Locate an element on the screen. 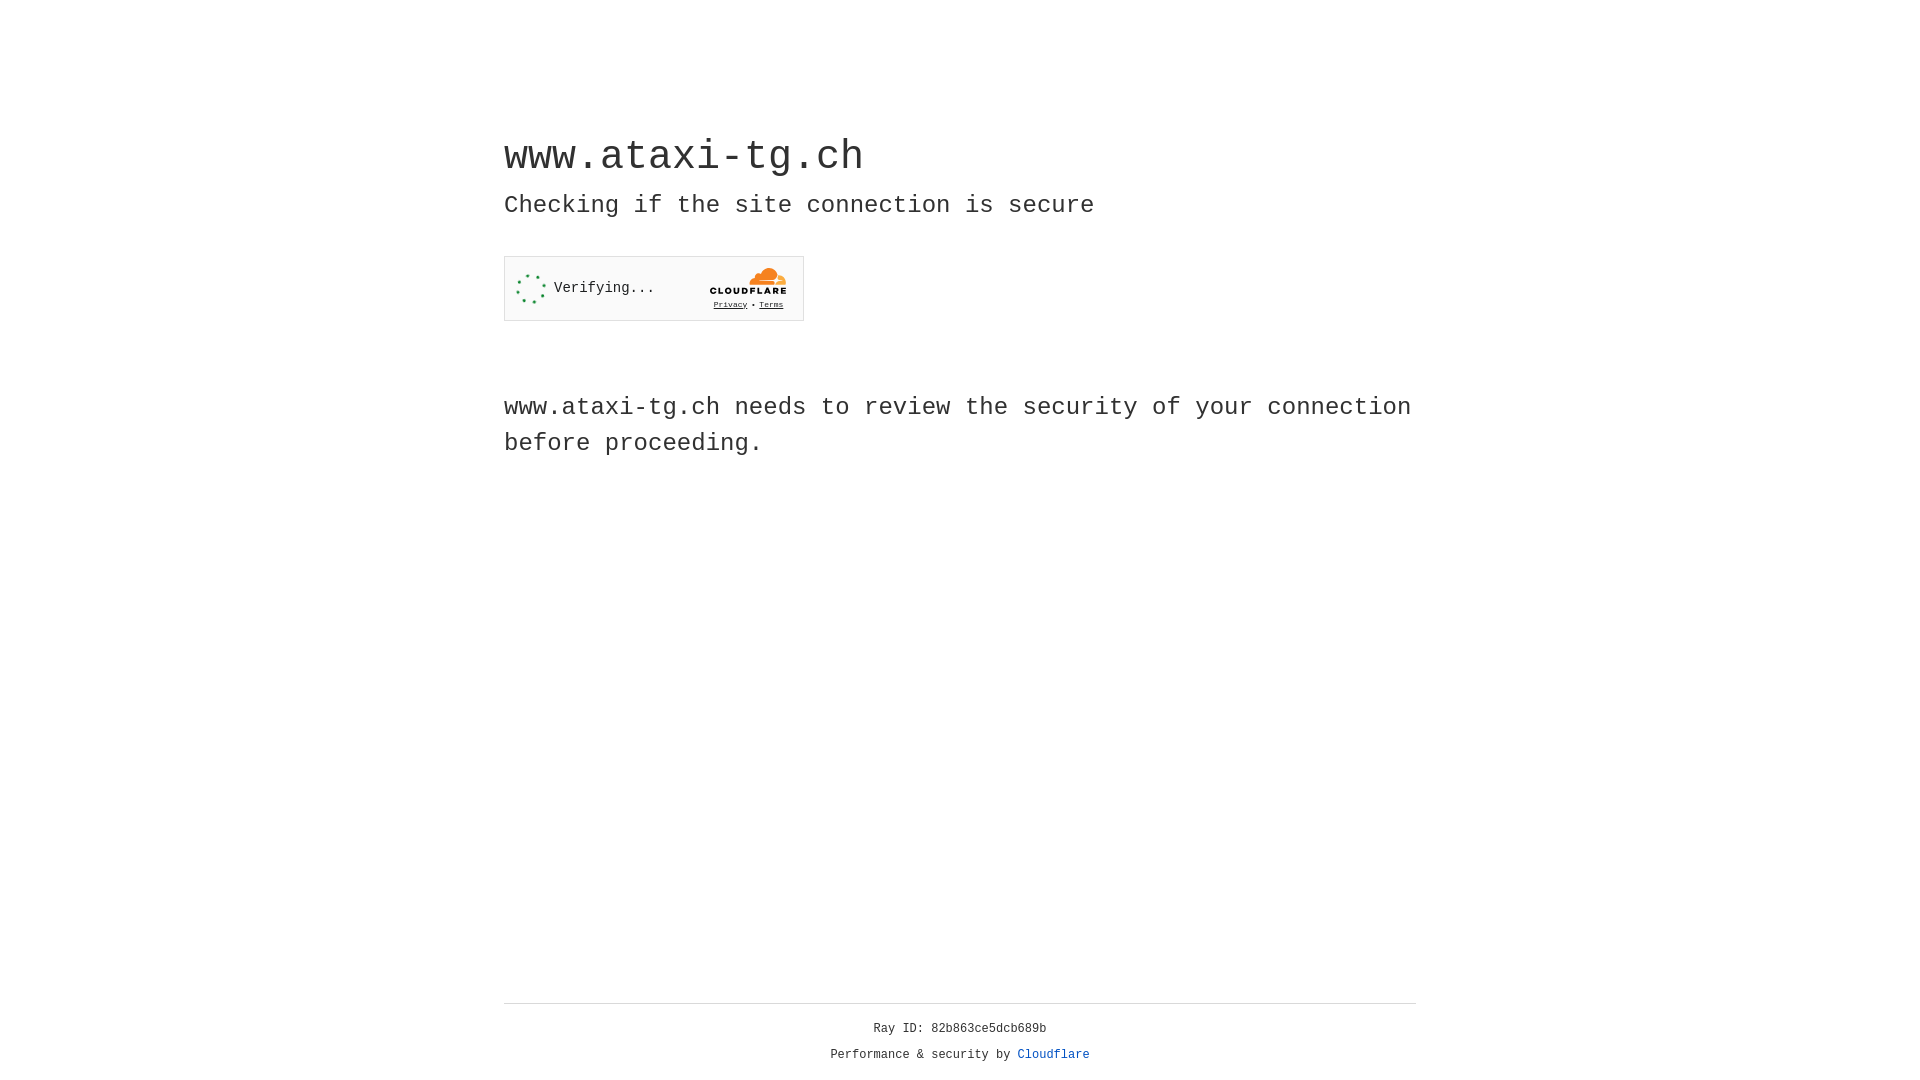 The image size is (1920, 1080). Cloudflare is located at coordinates (1054, 1055).